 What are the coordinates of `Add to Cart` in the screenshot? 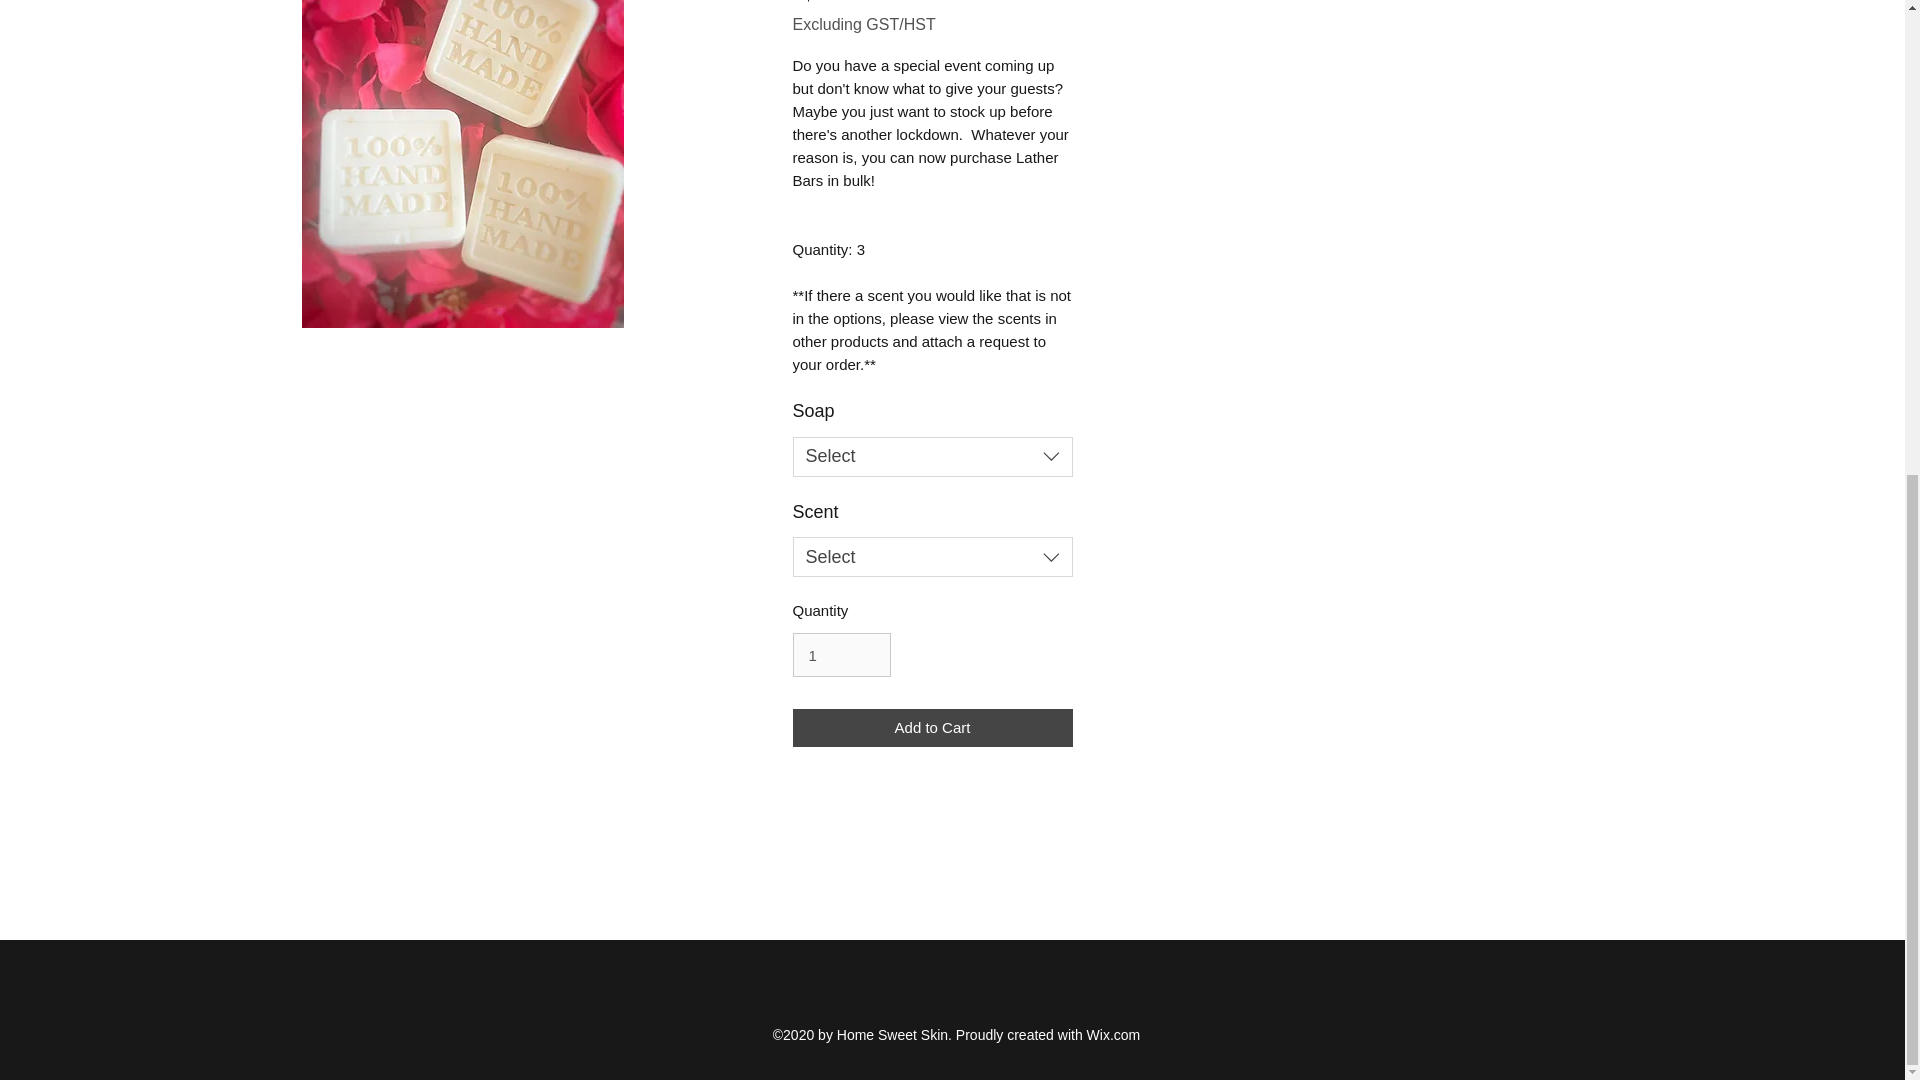 It's located at (931, 728).